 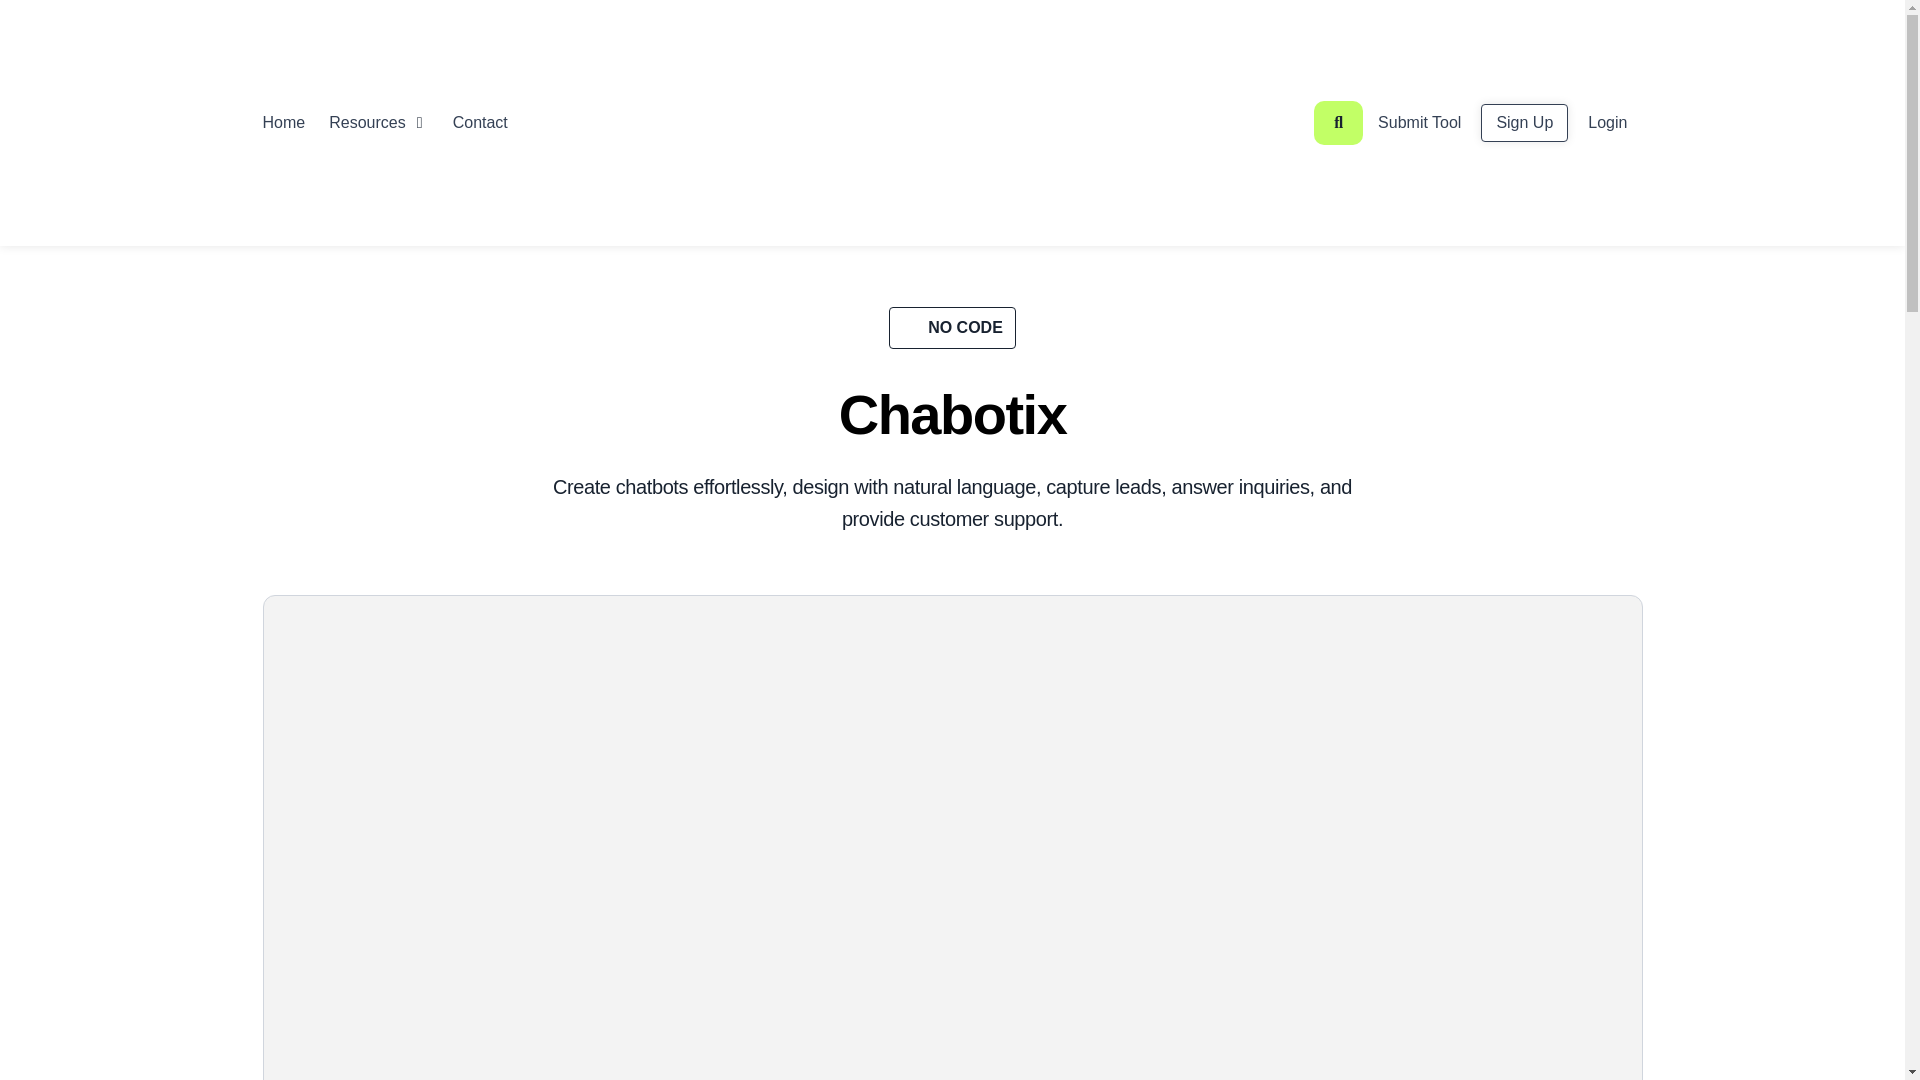 I want to click on Resources, so click(x=366, y=123).